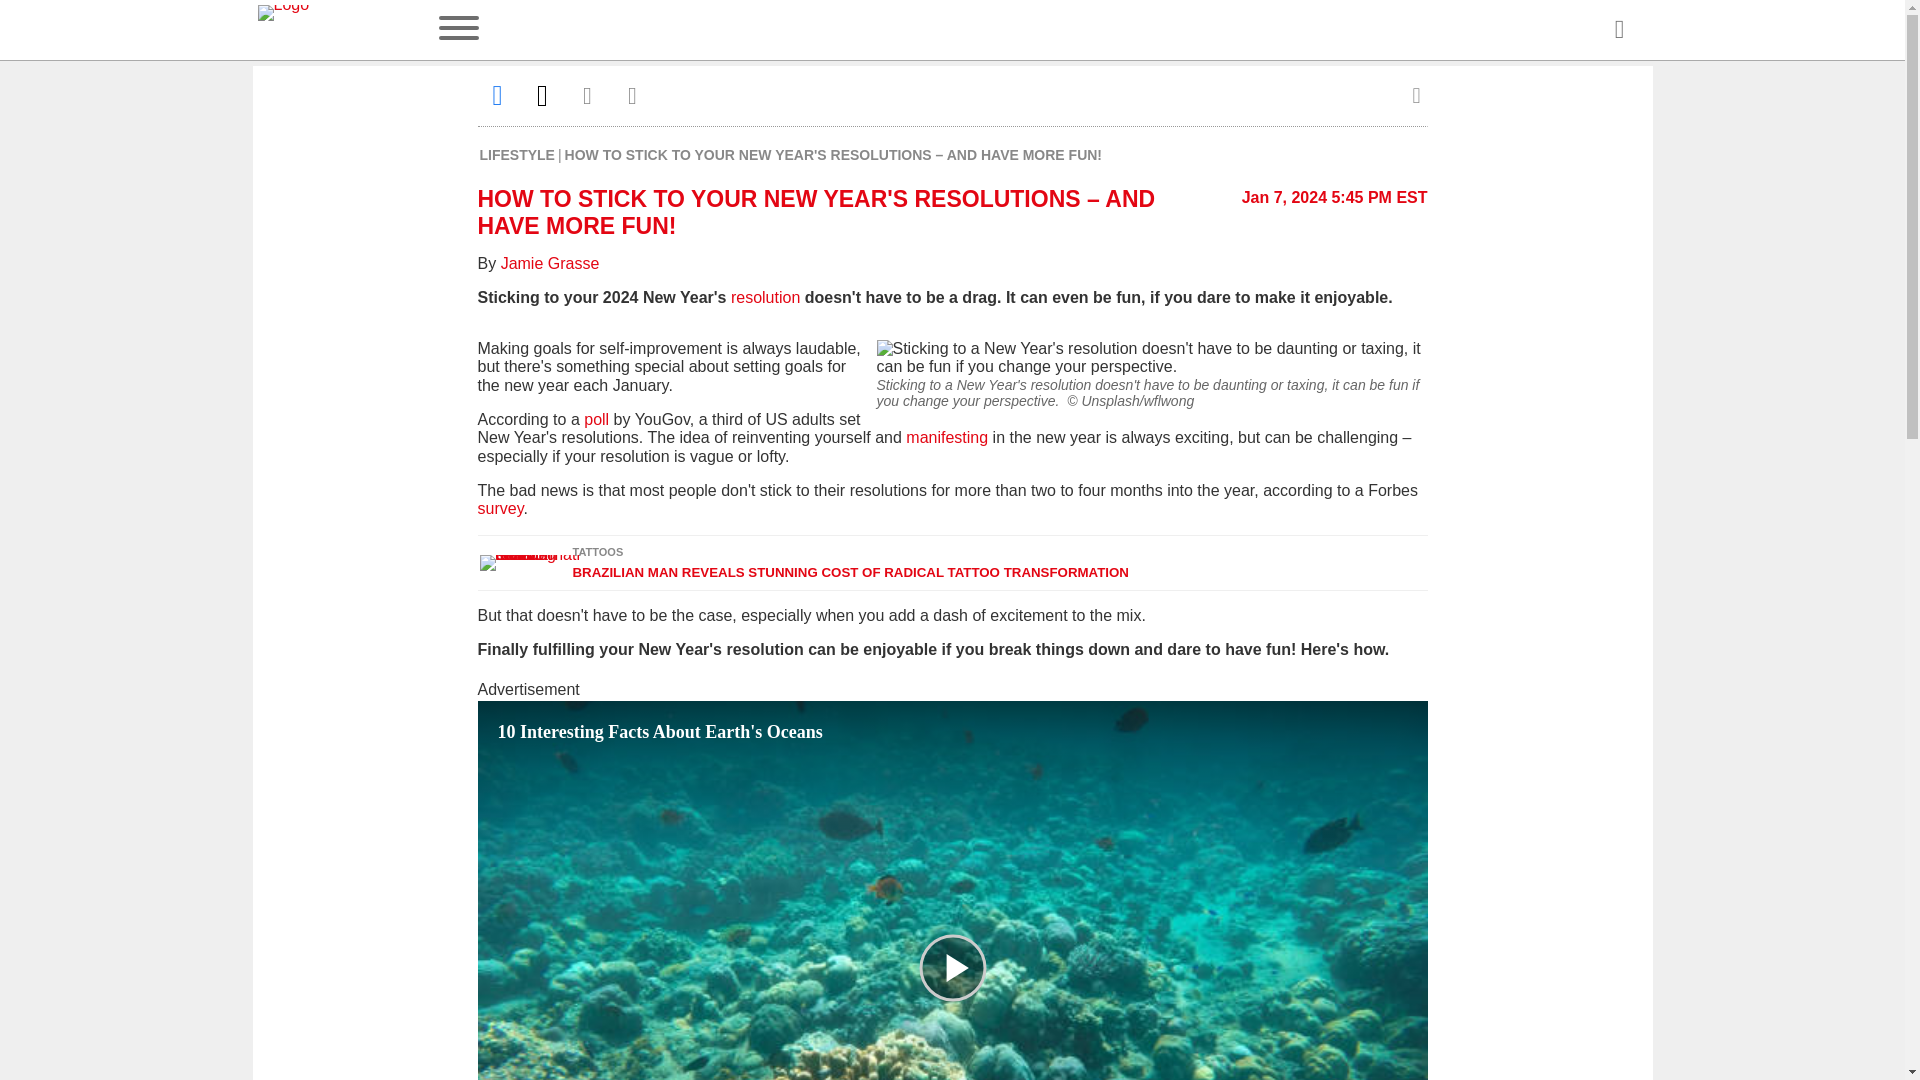 This screenshot has height=1080, width=1920. Describe the element at coordinates (517, 154) in the screenshot. I see `LIFESTYLE` at that location.